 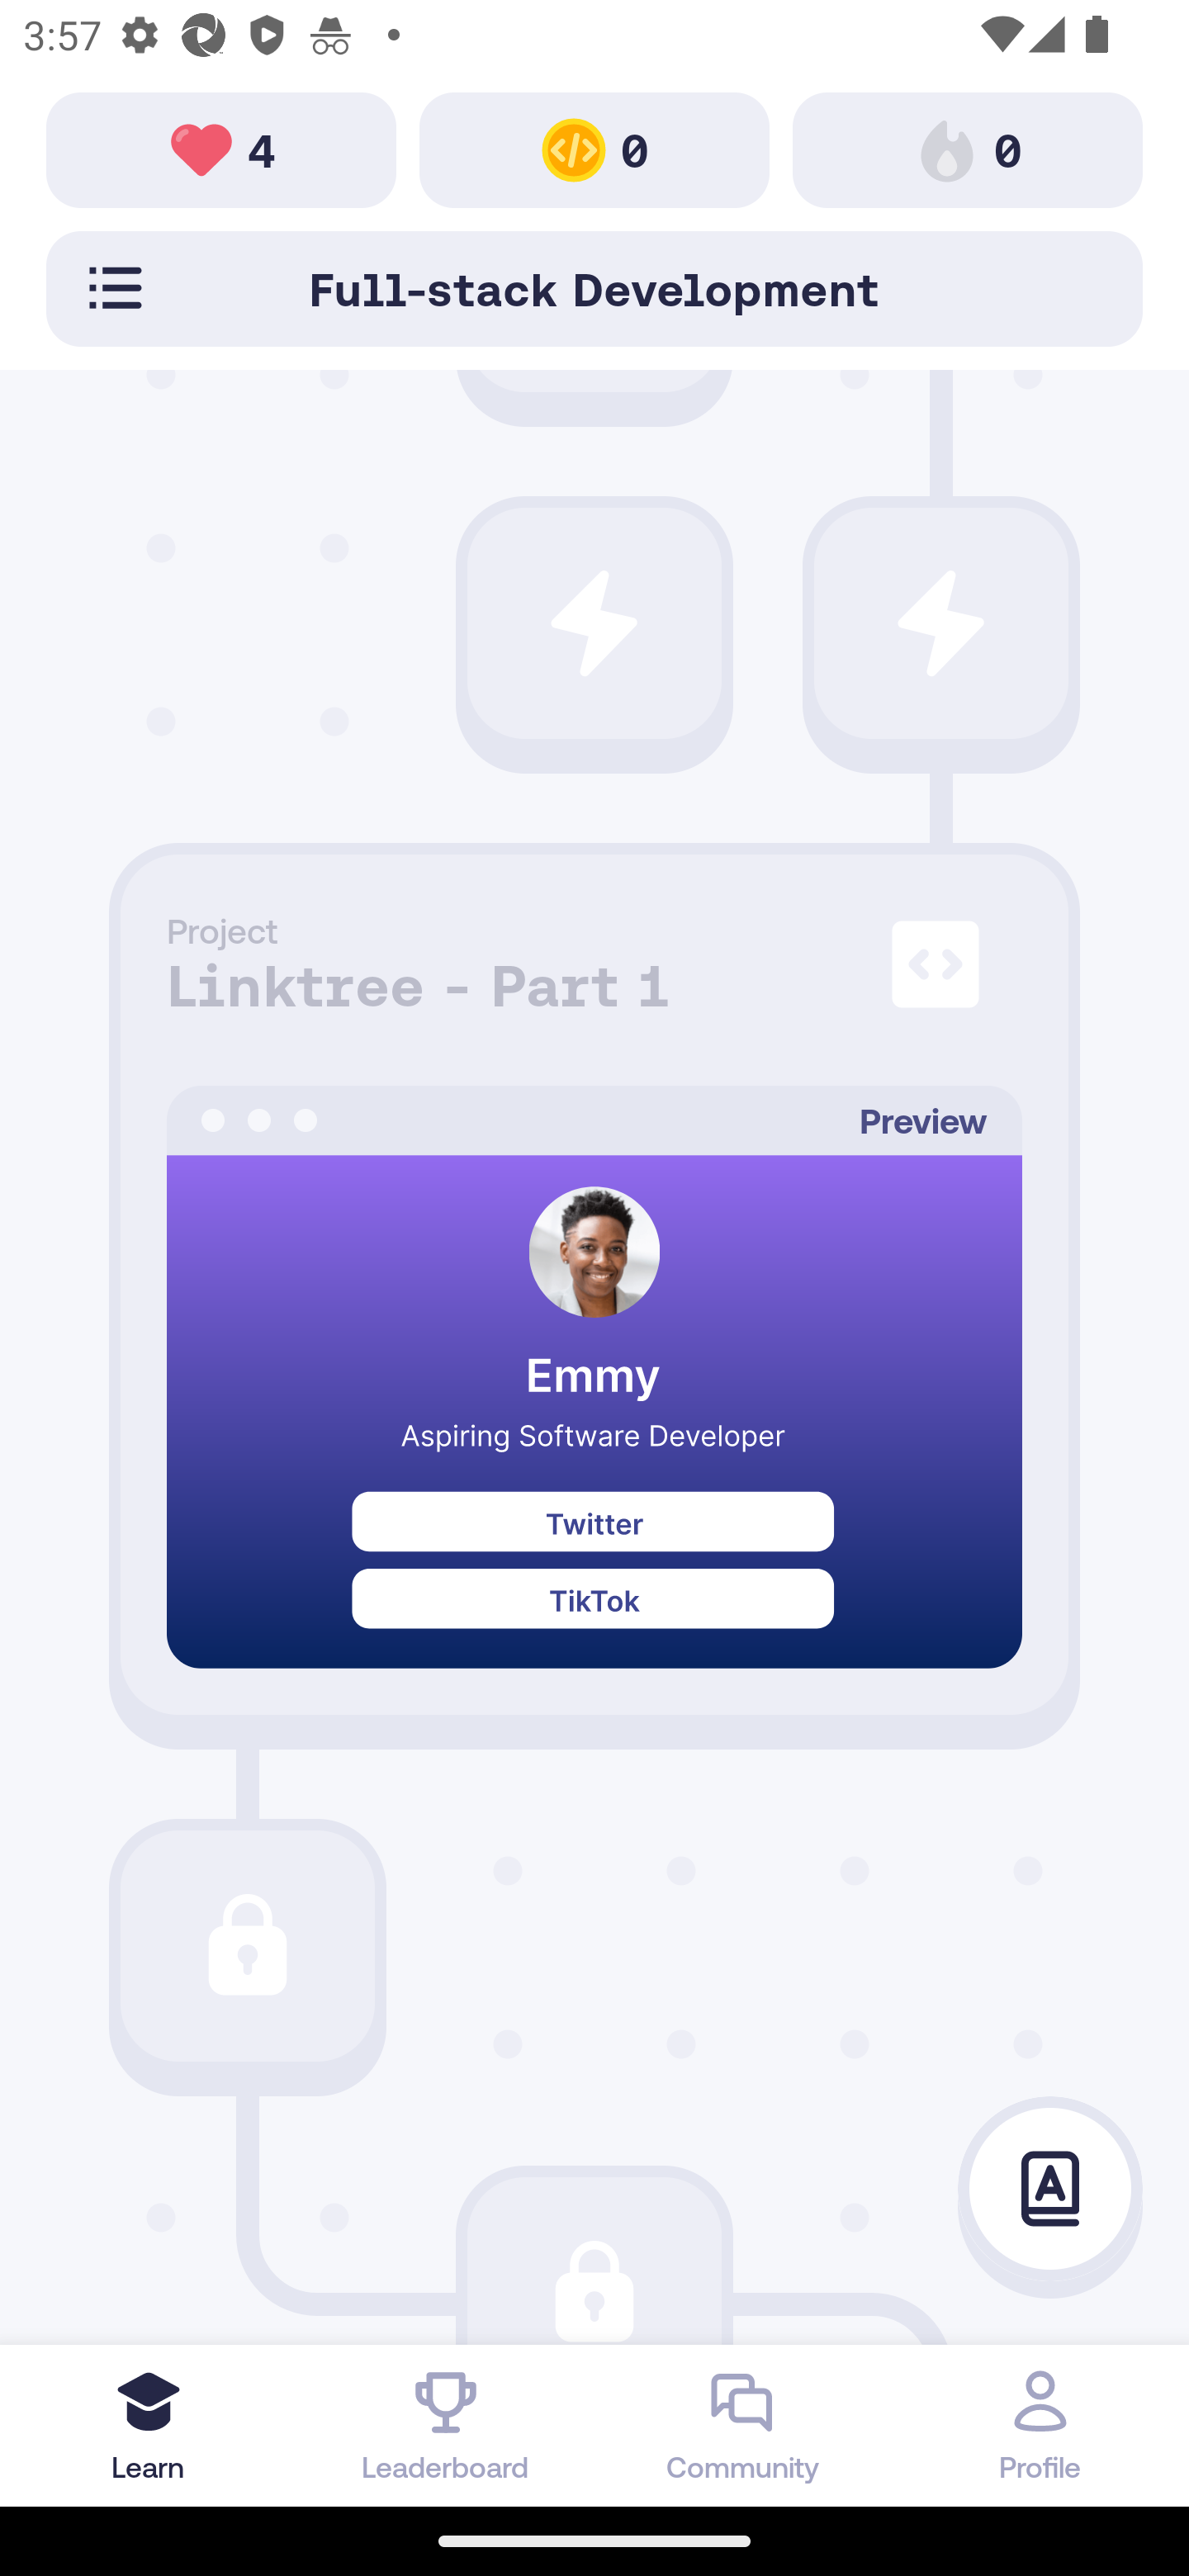 What do you see at coordinates (1050, 2190) in the screenshot?
I see `Glossary Icon` at bounding box center [1050, 2190].